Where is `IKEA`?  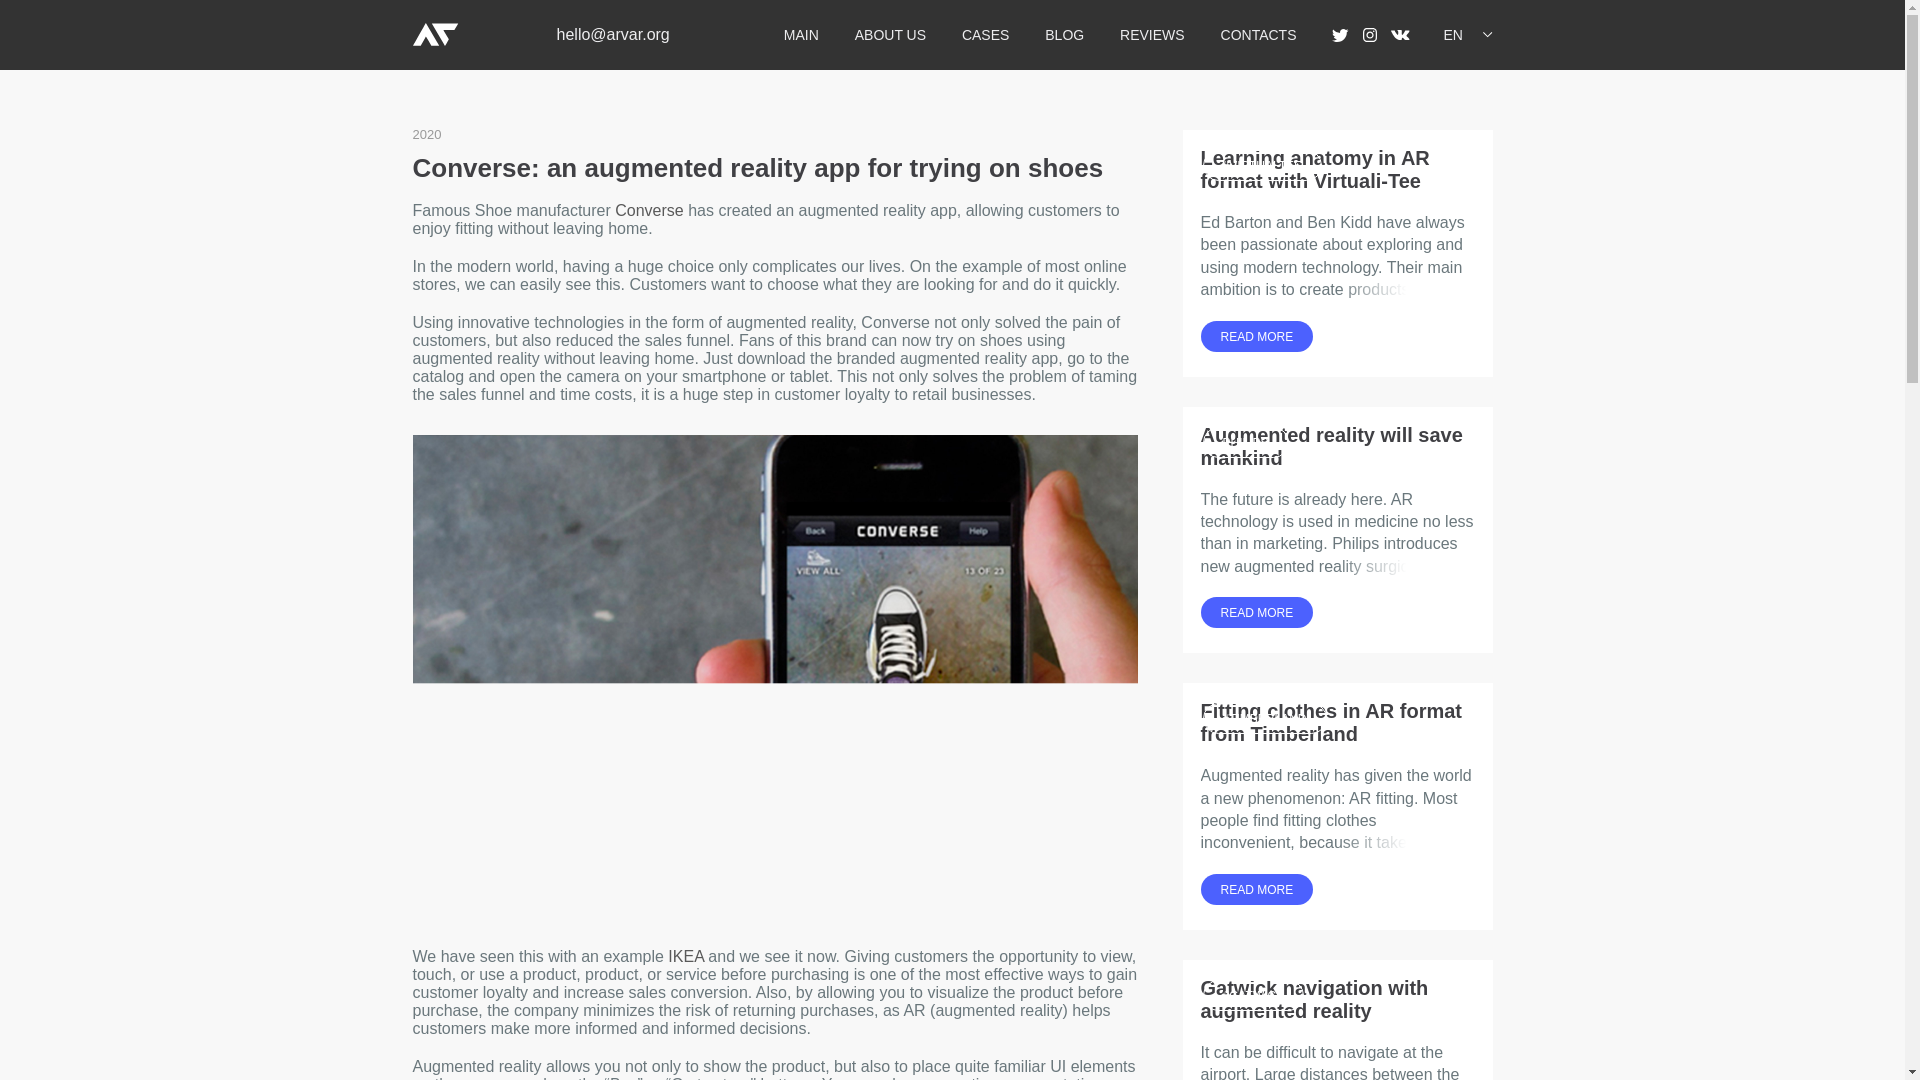
IKEA is located at coordinates (686, 956).